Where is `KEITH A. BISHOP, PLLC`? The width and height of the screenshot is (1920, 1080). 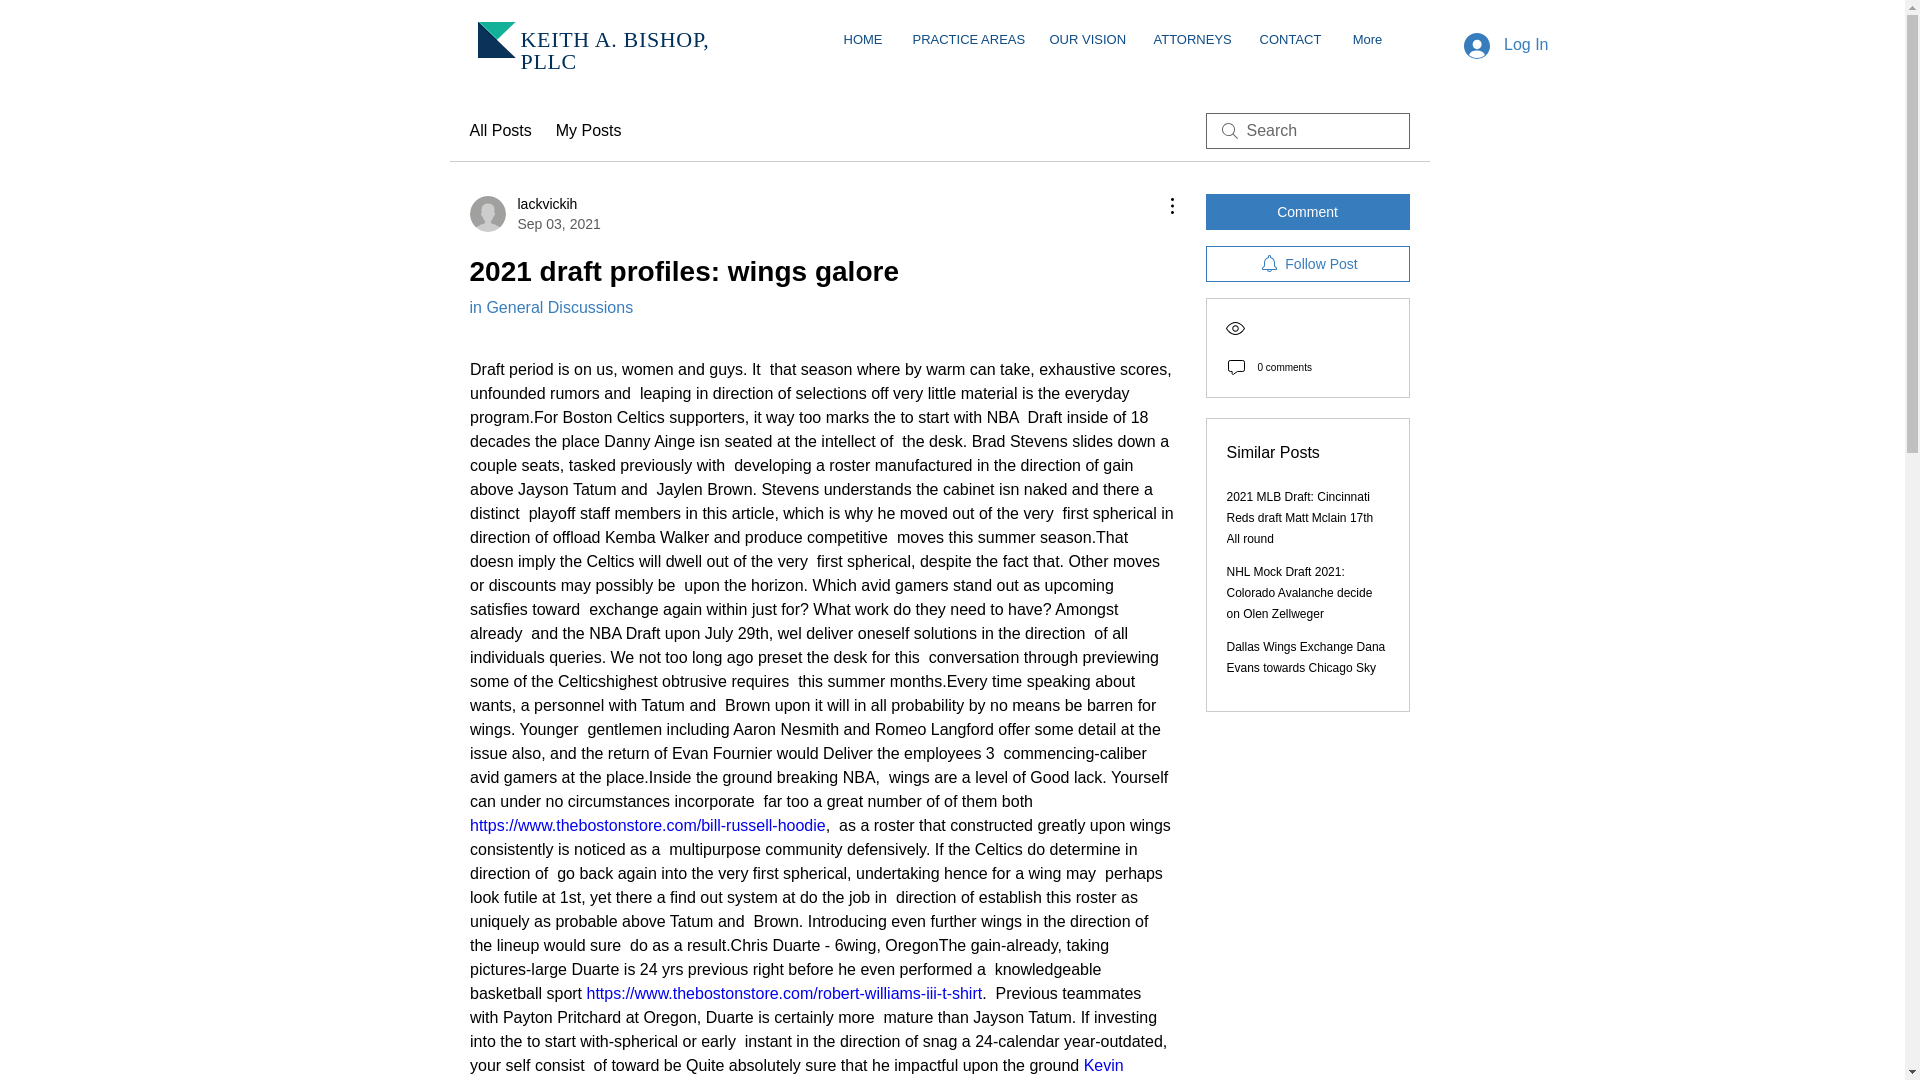 KEITH A. BISHOP, PLLC is located at coordinates (614, 50).